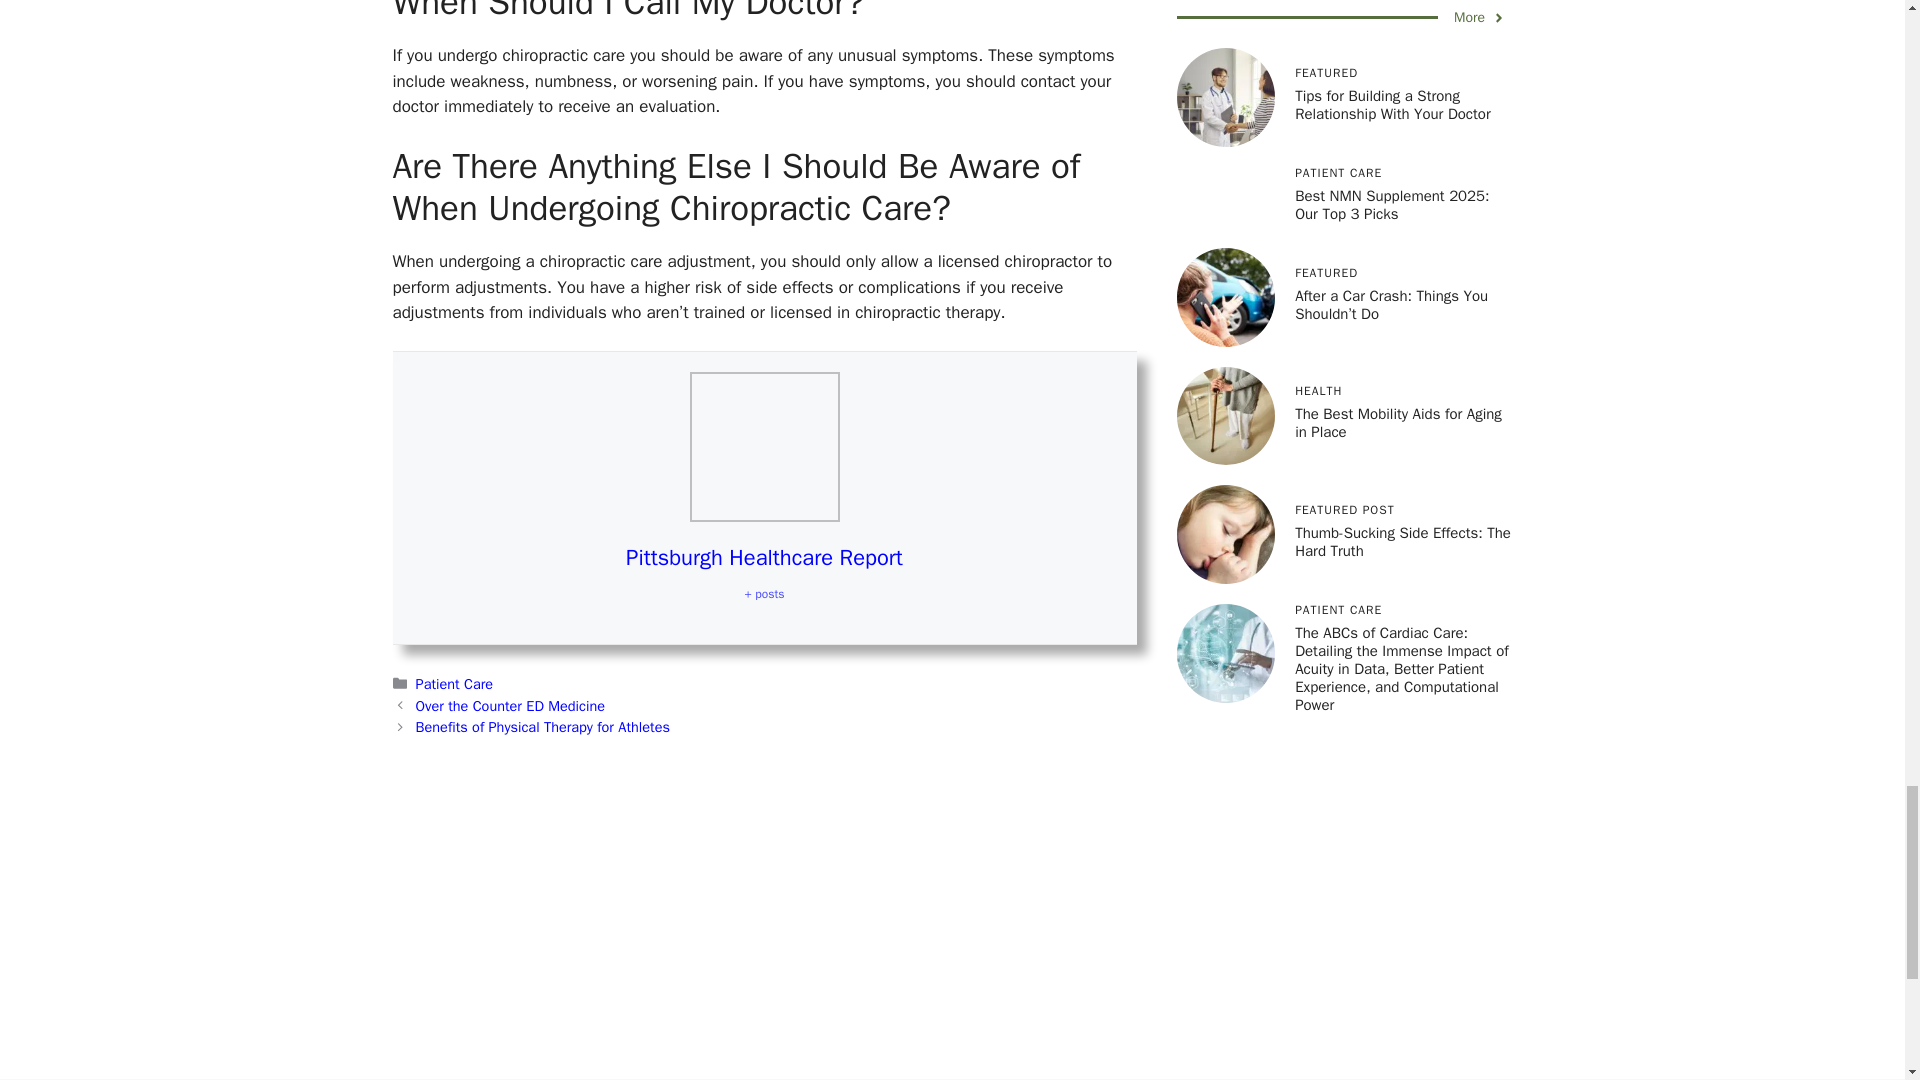 The image size is (1920, 1080). What do you see at coordinates (764, 558) in the screenshot?
I see `Pittsburgh Healthcare Report` at bounding box center [764, 558].